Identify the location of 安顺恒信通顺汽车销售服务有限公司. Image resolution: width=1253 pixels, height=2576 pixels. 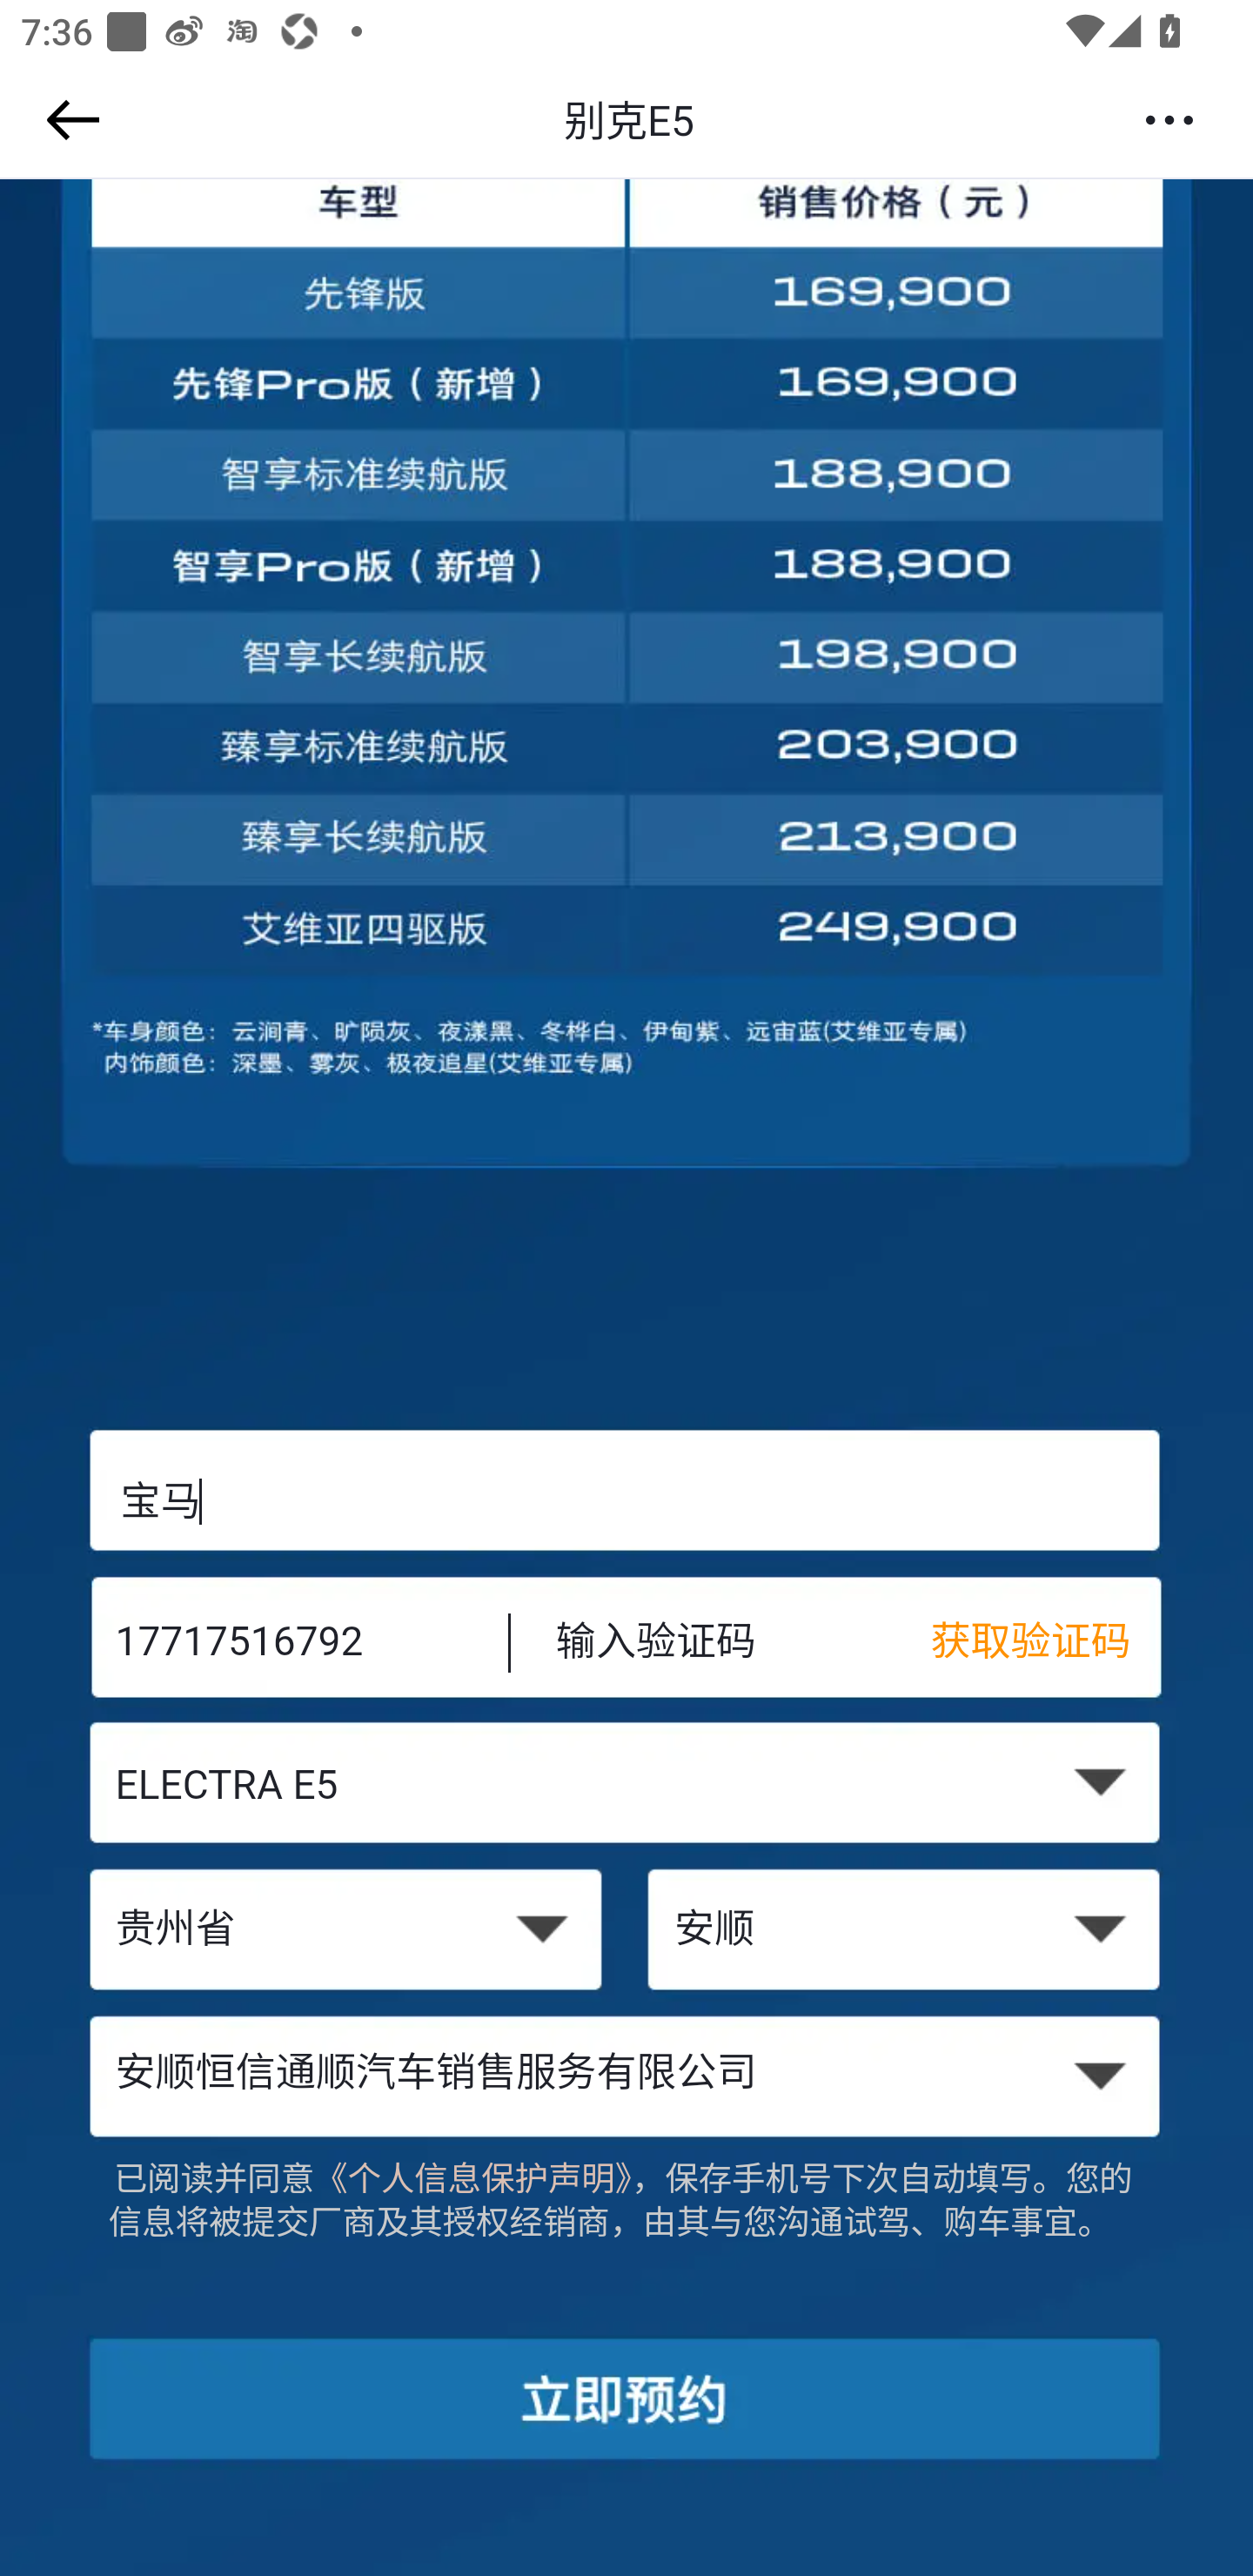
(626, 2075).